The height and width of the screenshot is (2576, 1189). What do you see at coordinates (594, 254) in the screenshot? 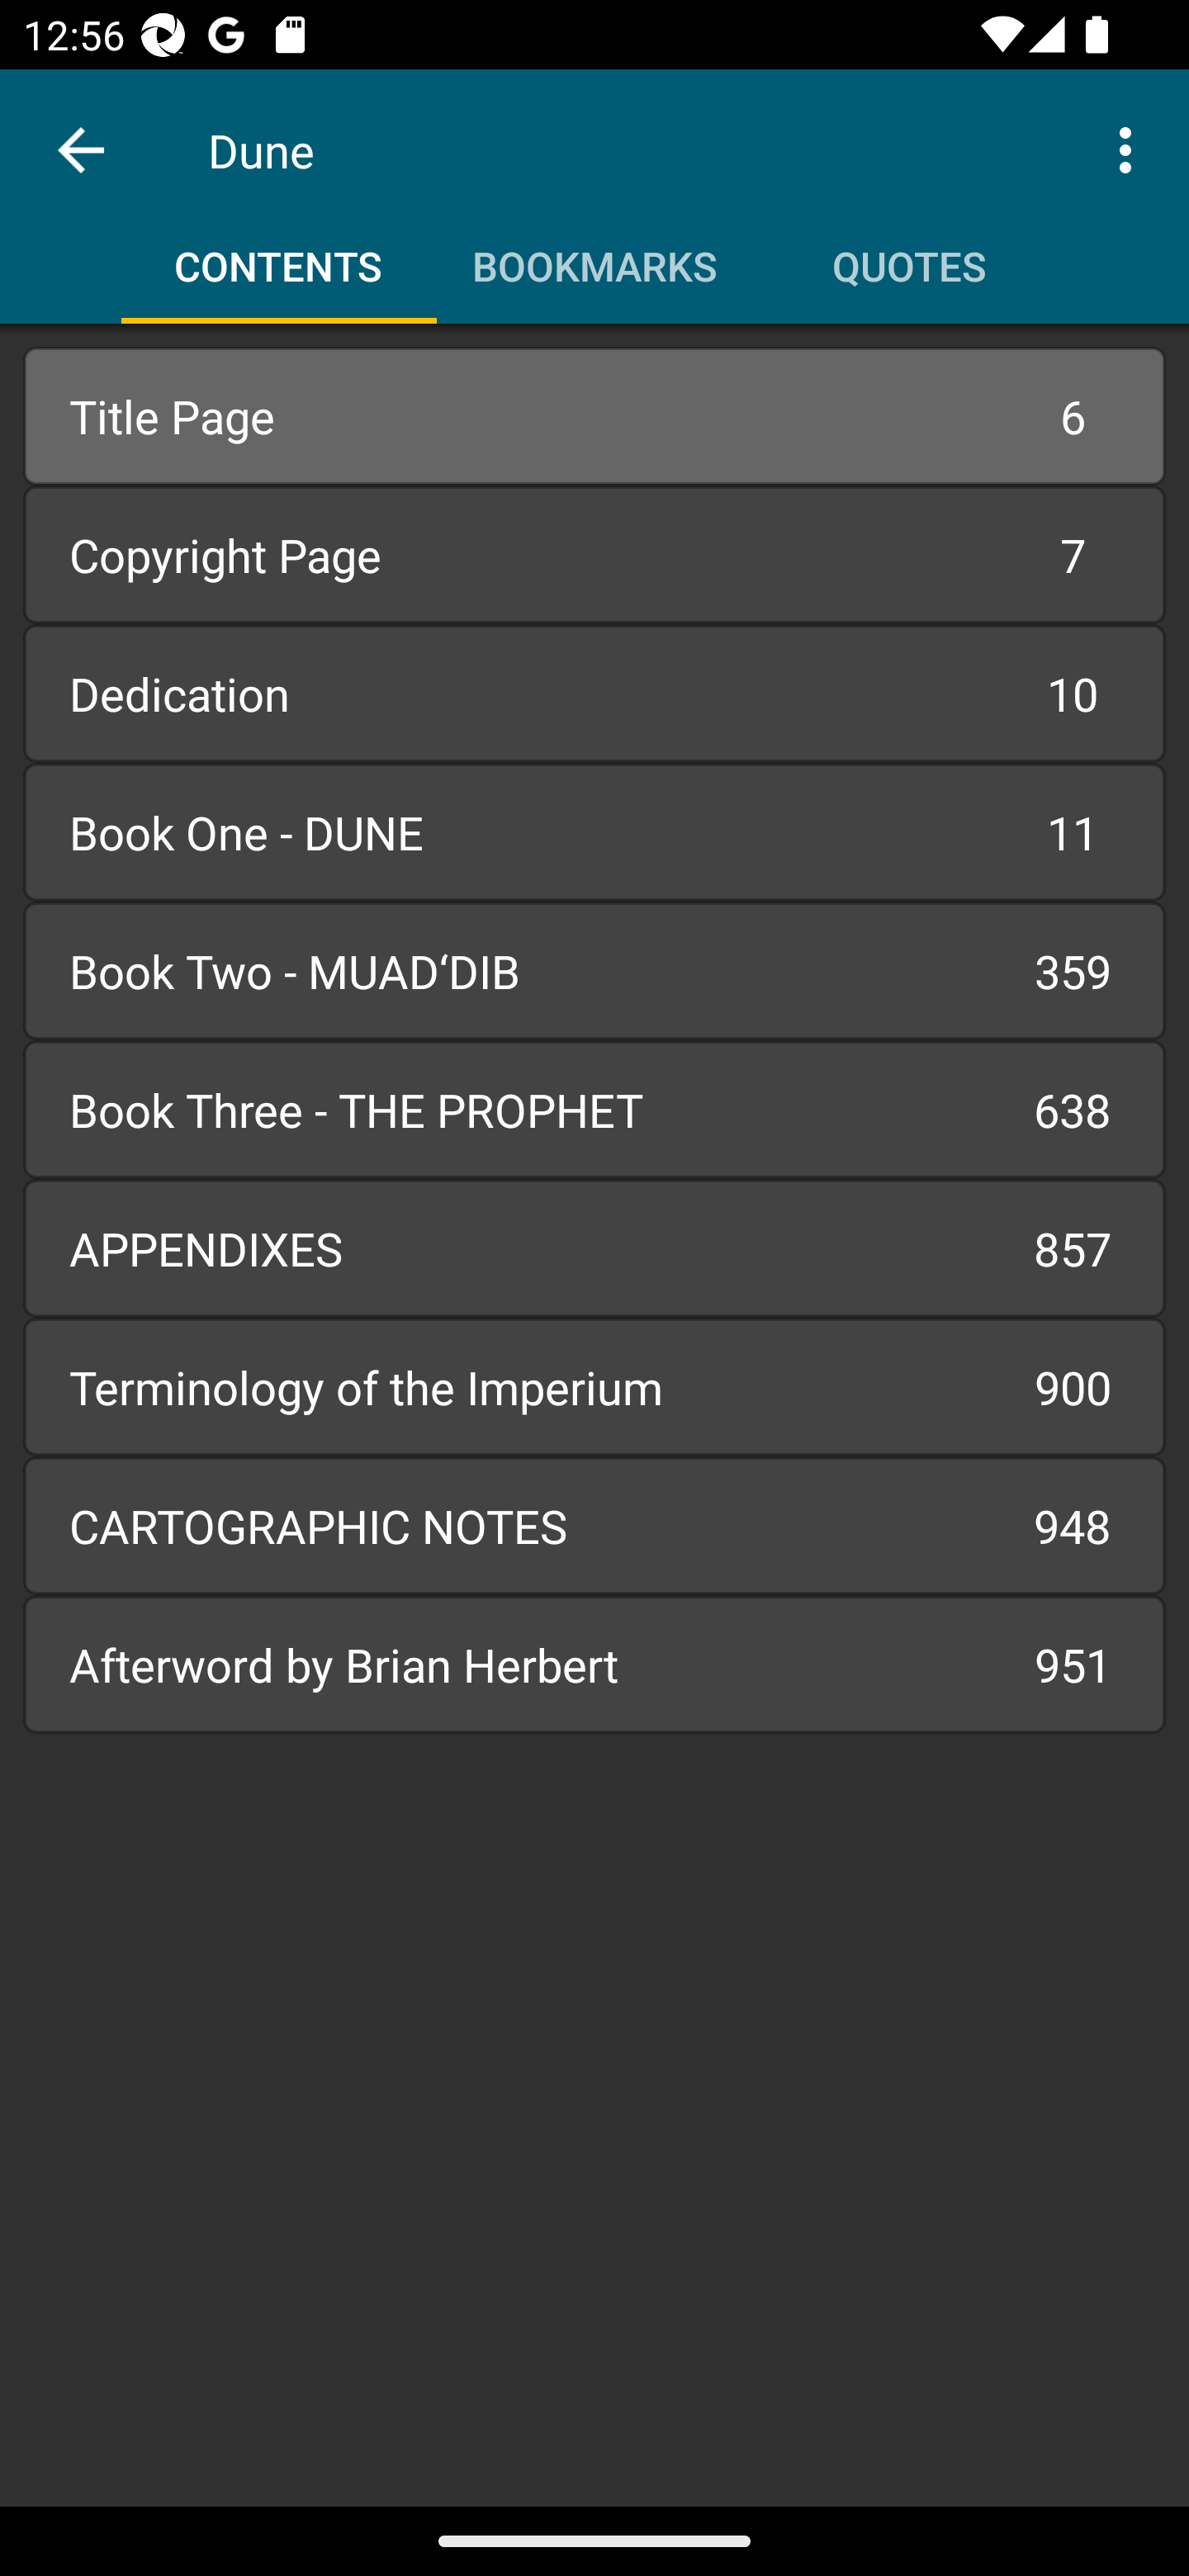
I see `Bookmarks BOOKMARKS` at bounding box center [594, 254].